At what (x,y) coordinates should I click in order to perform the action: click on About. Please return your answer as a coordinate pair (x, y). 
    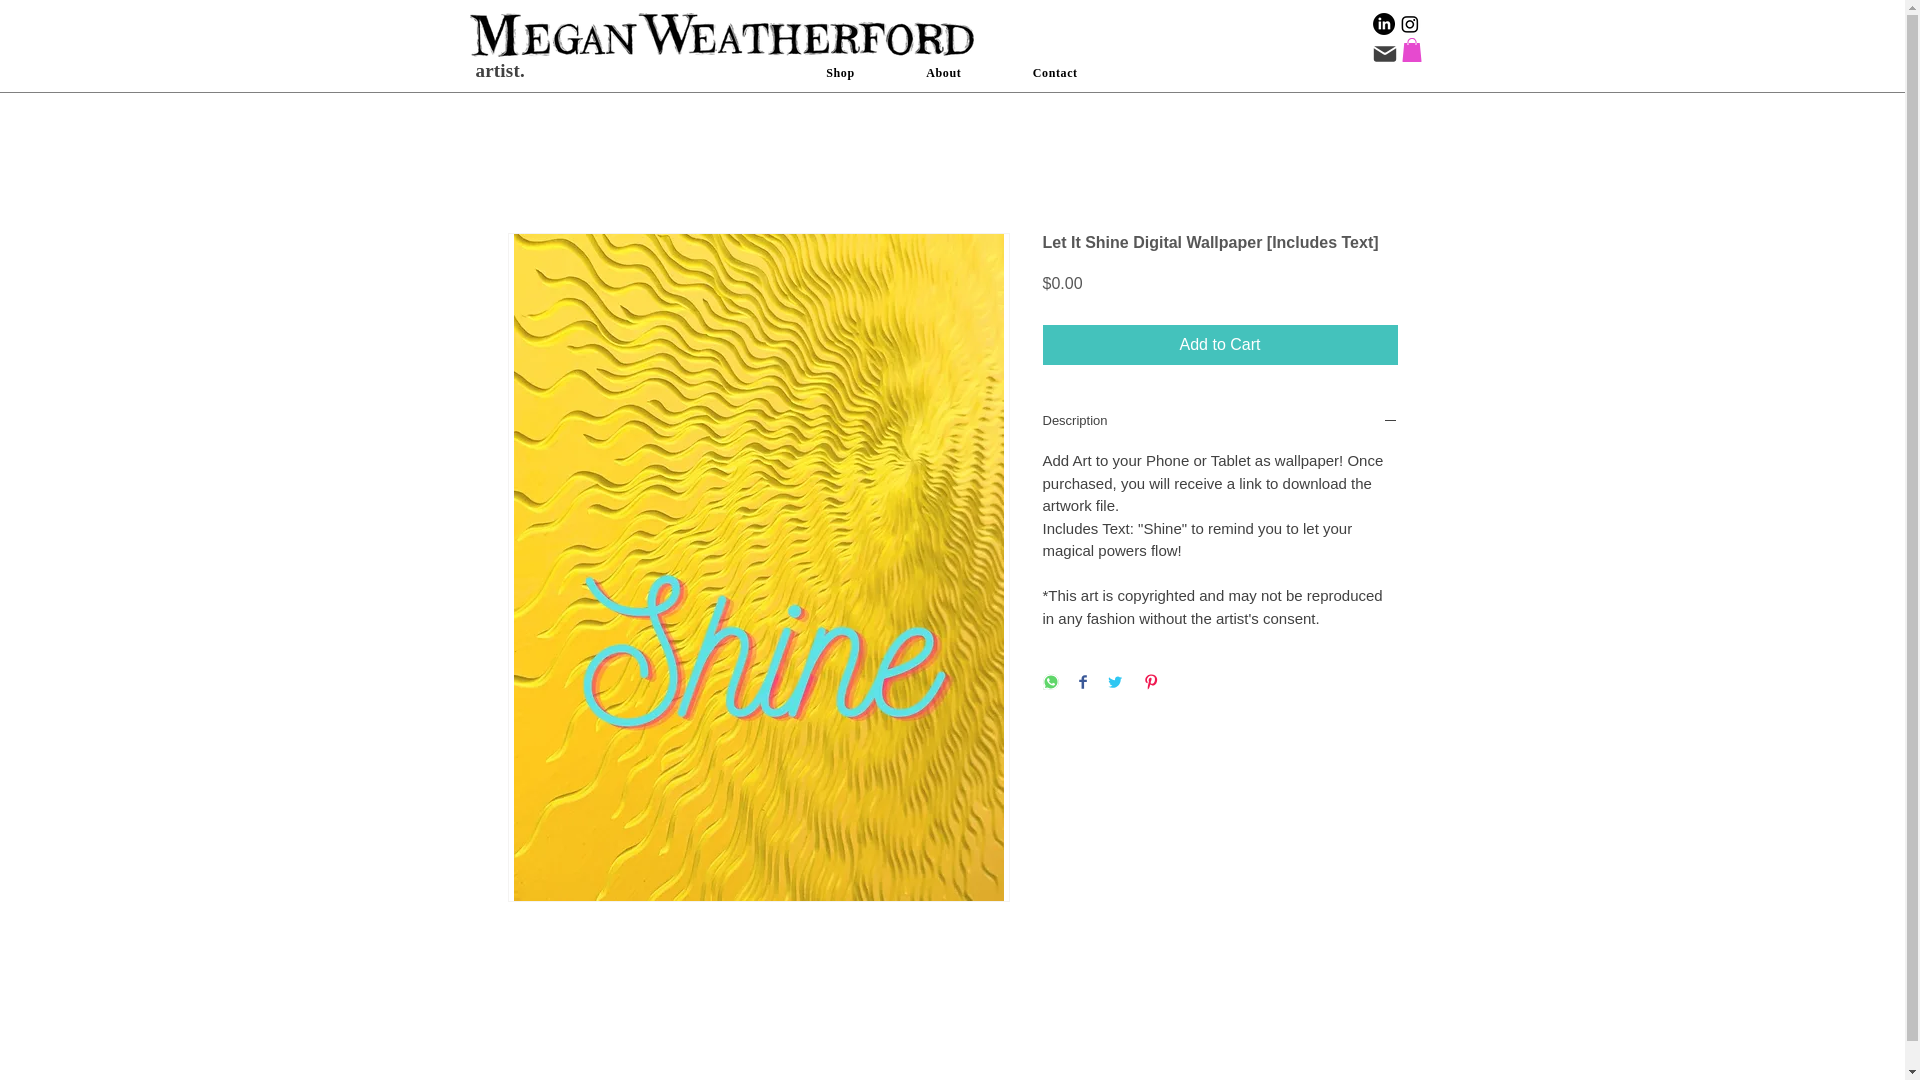
    Looking at the image, I should click on (943, 73).